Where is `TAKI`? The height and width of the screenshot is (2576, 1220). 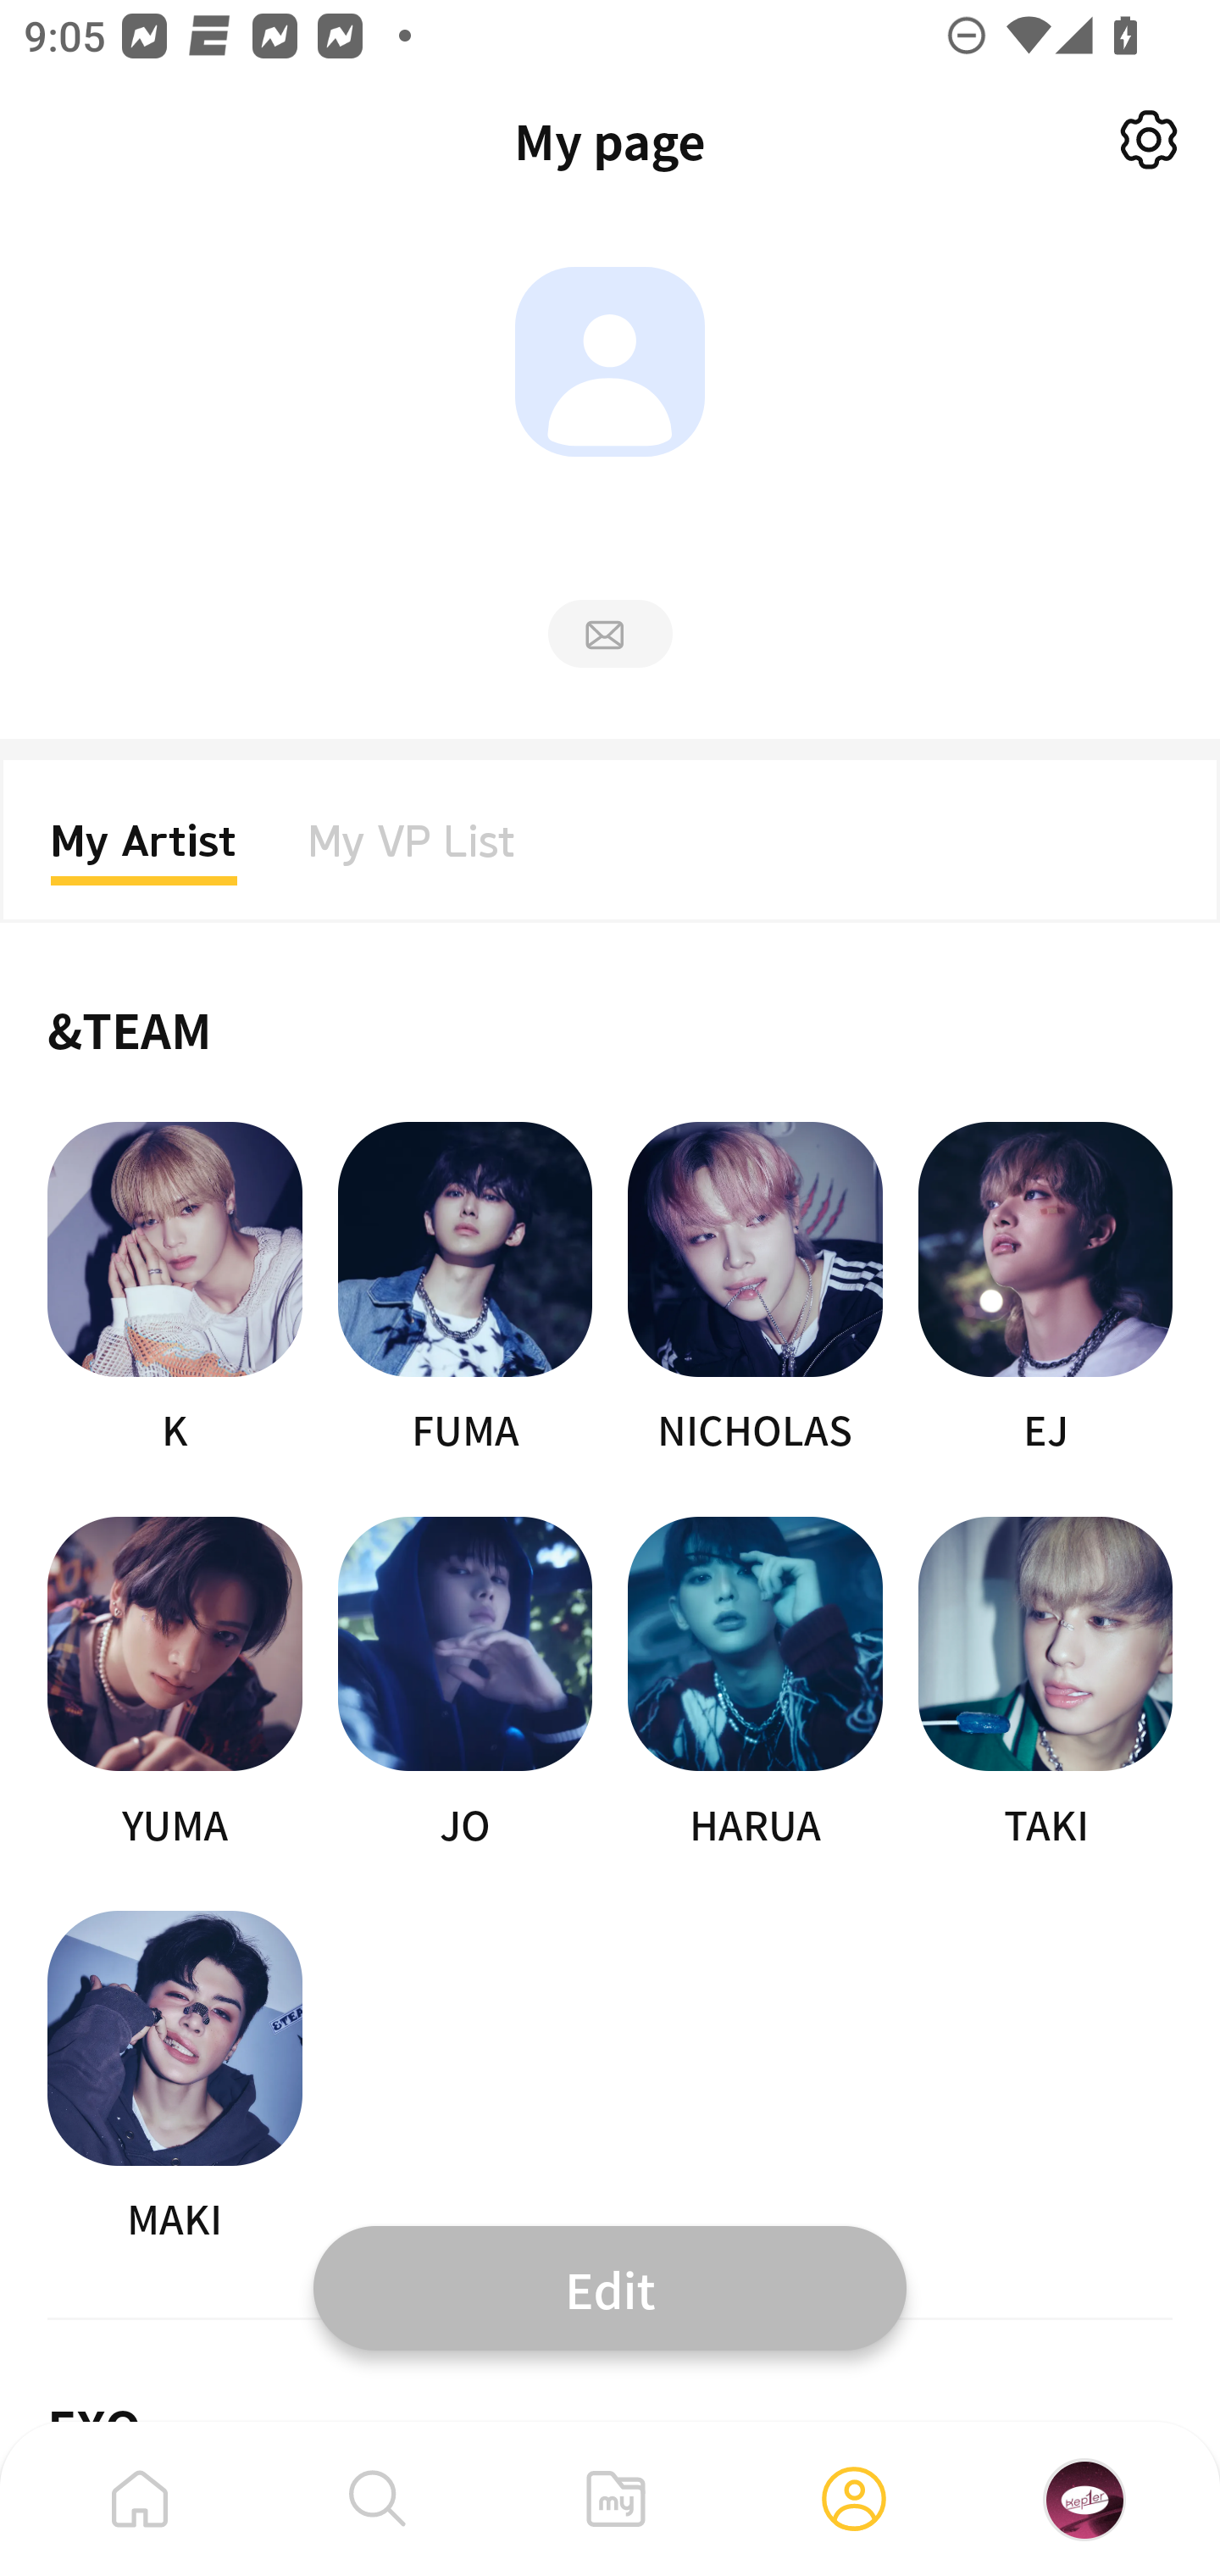 TAKI is located at coordinates (1045, 1685).